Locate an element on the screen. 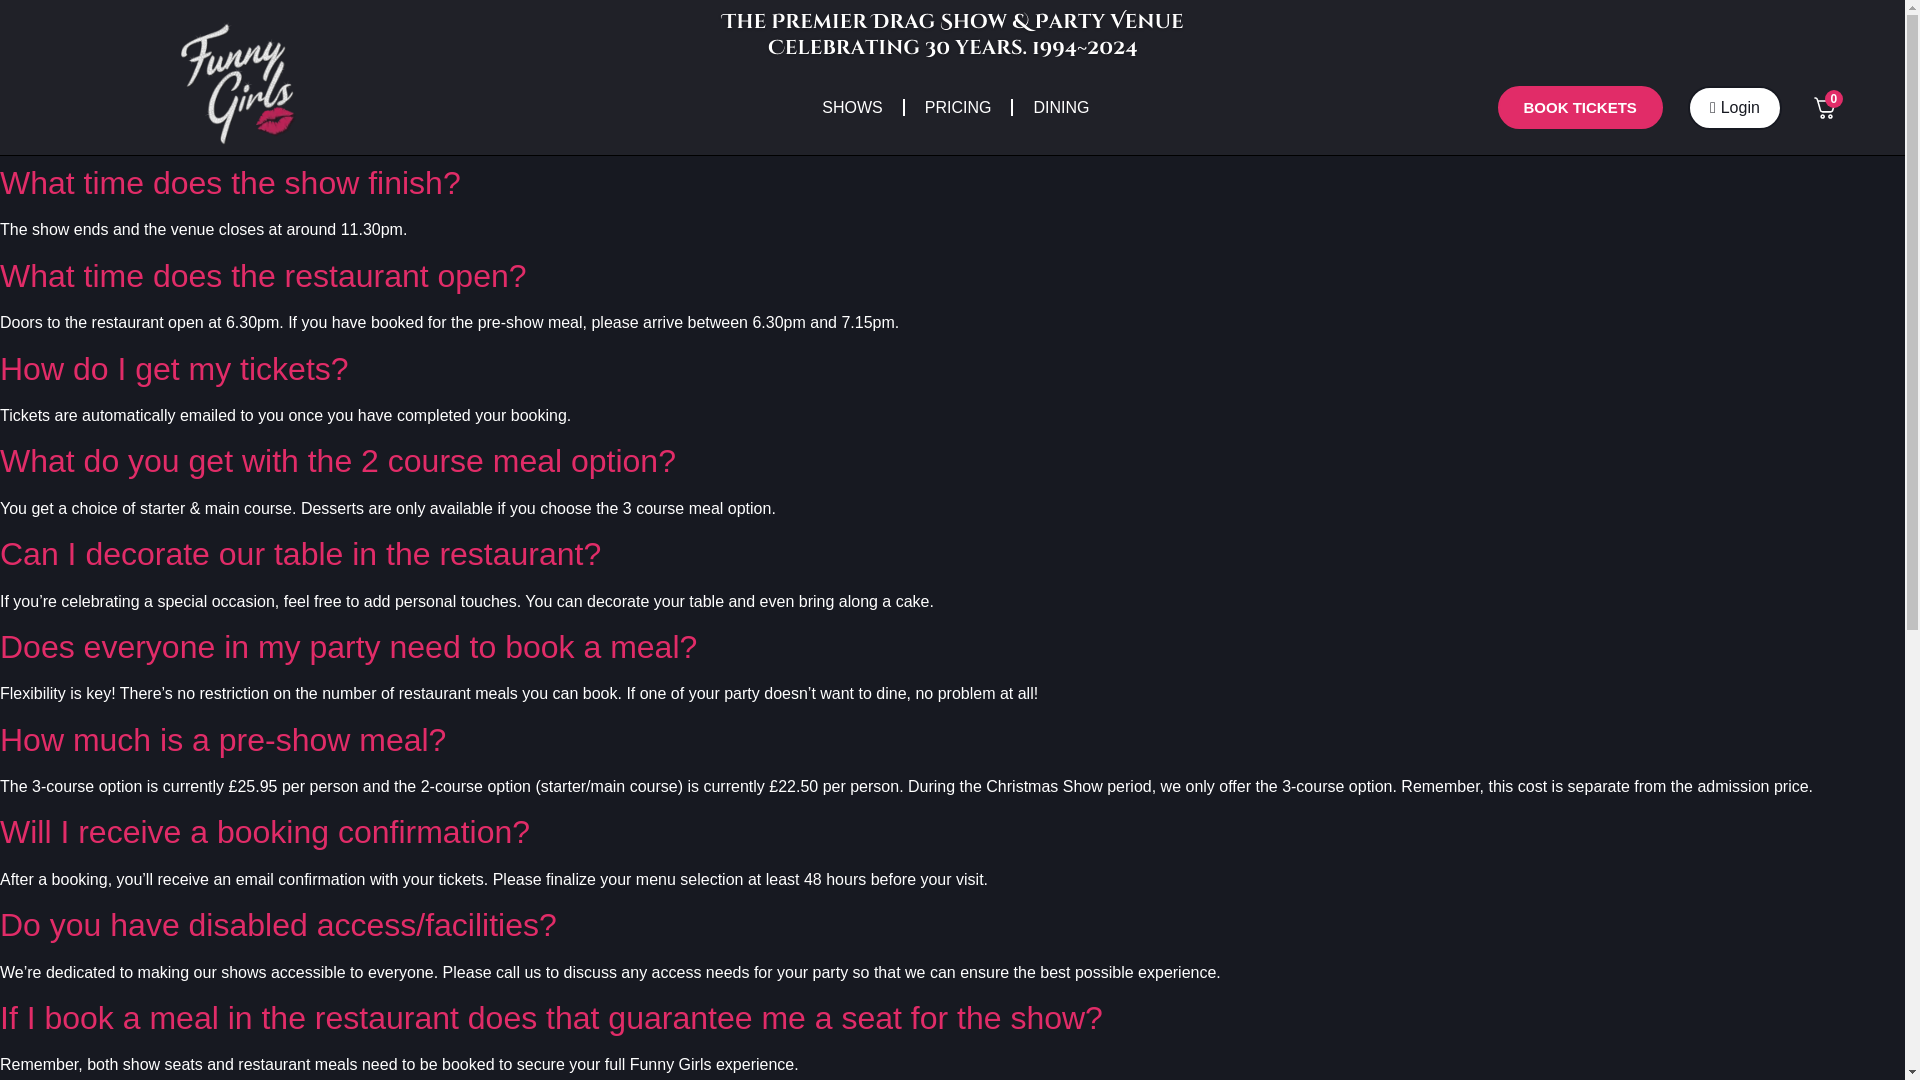 The image size is (1920, 1080). How much is a pre-show meal? is located at coordinates (222, 740).